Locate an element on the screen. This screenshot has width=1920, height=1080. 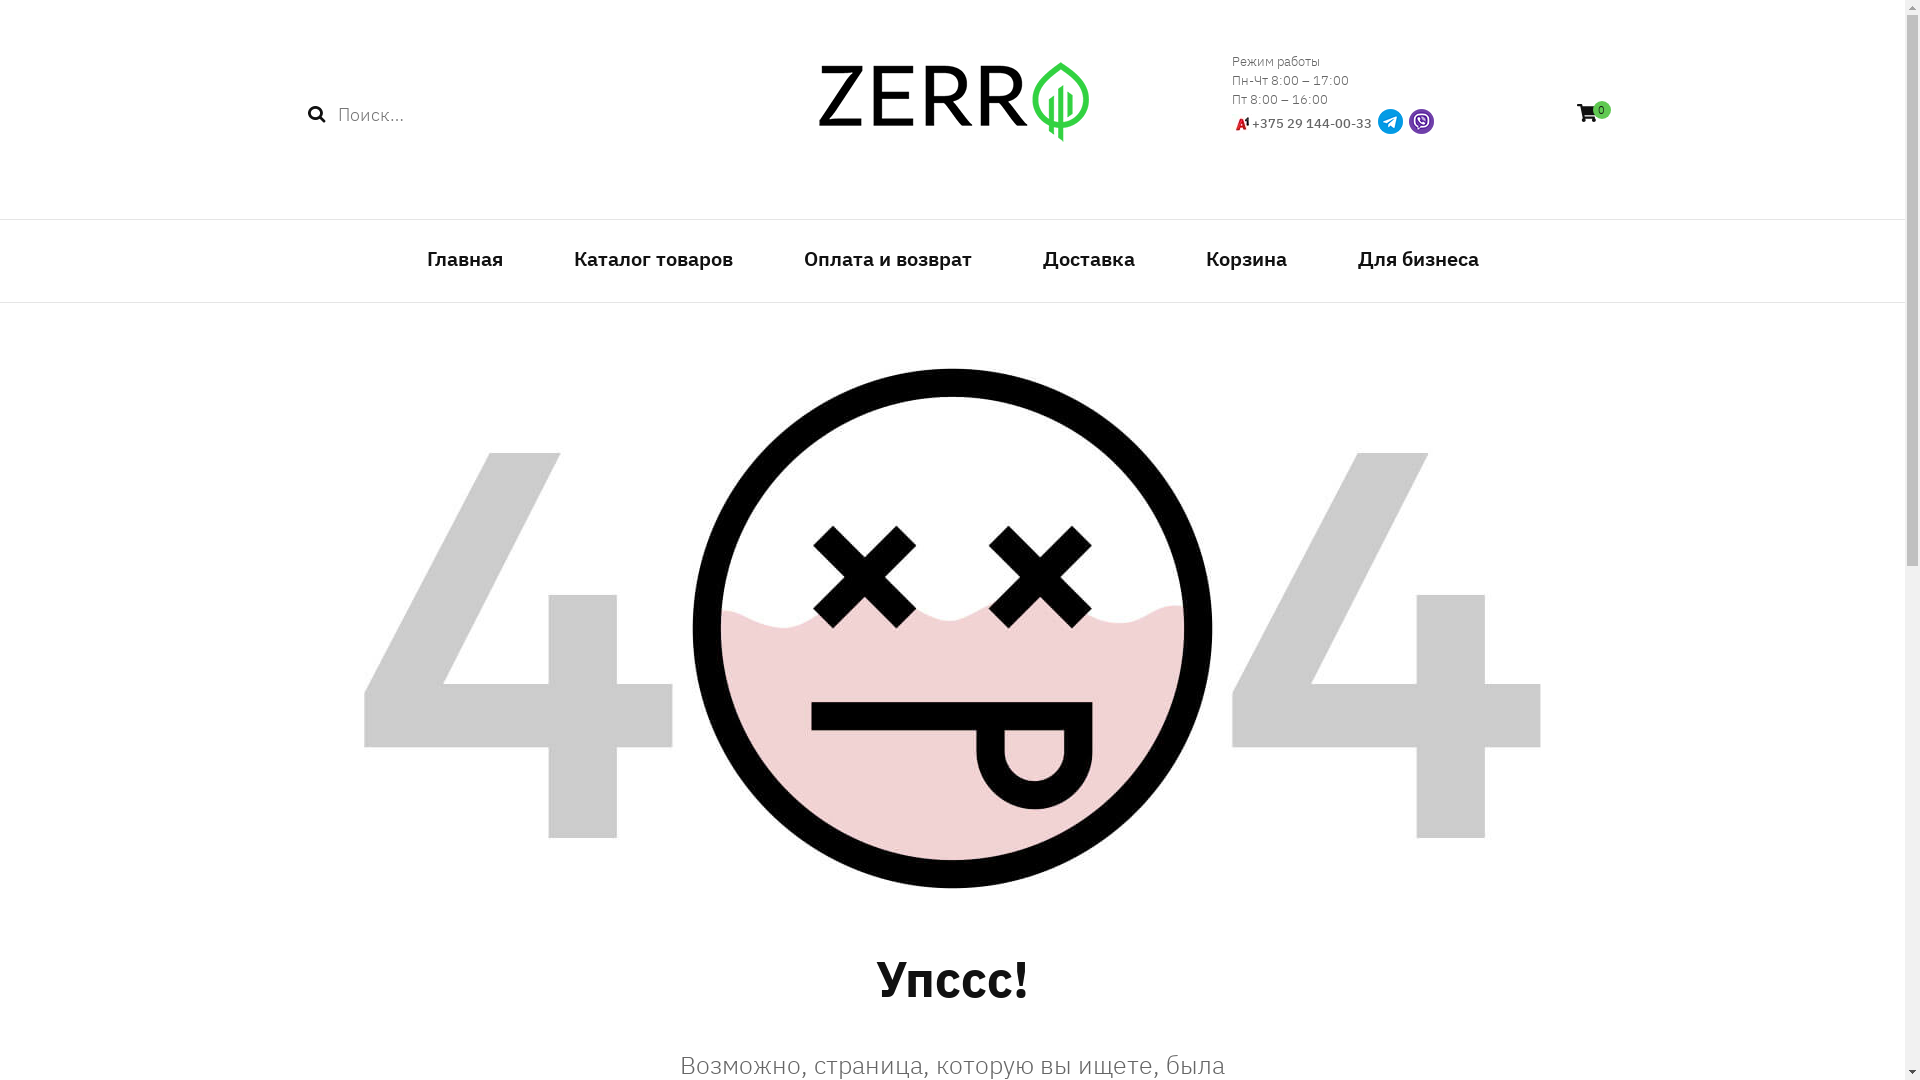
0 is located at coordinates (1587, 114).